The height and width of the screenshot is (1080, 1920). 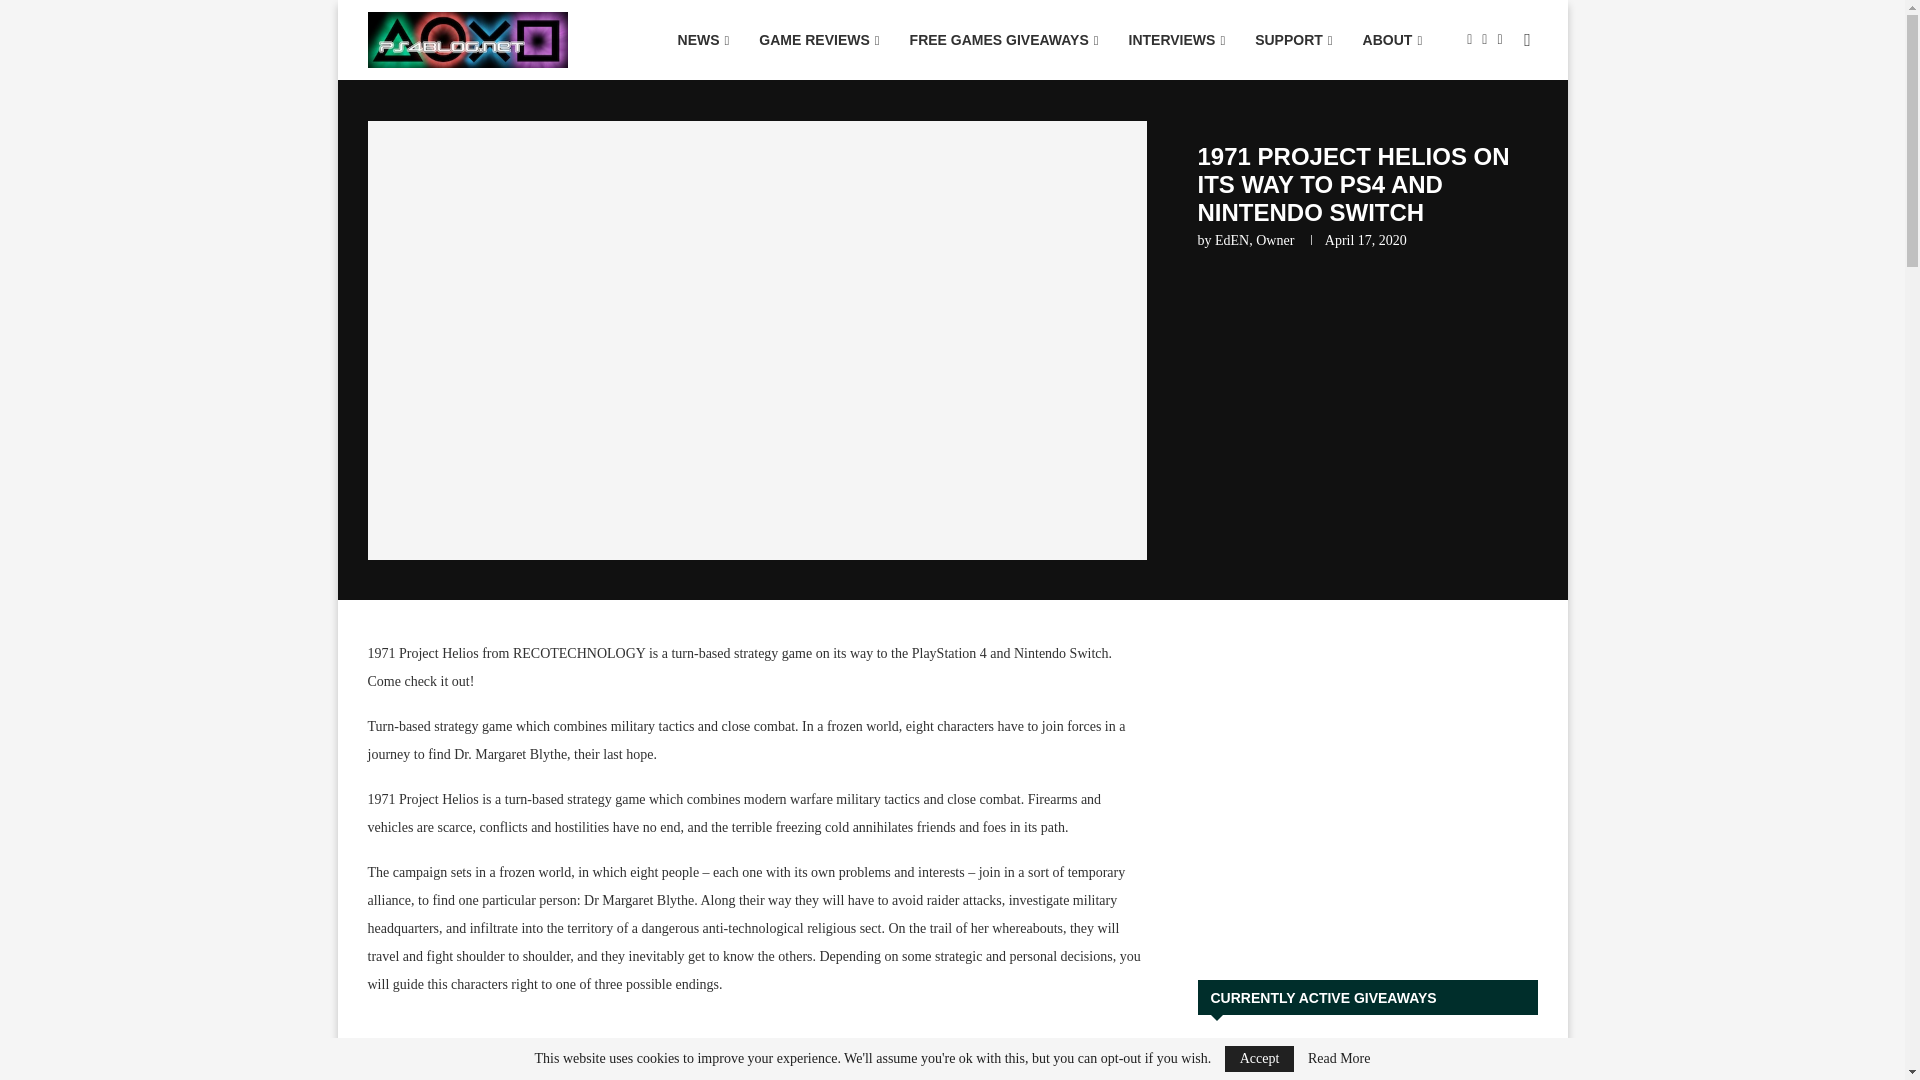 What do you see at coordinates (1176, 40) in the screenshot?
I see `INTERVIEWS` at bounding box center [1176, 40].